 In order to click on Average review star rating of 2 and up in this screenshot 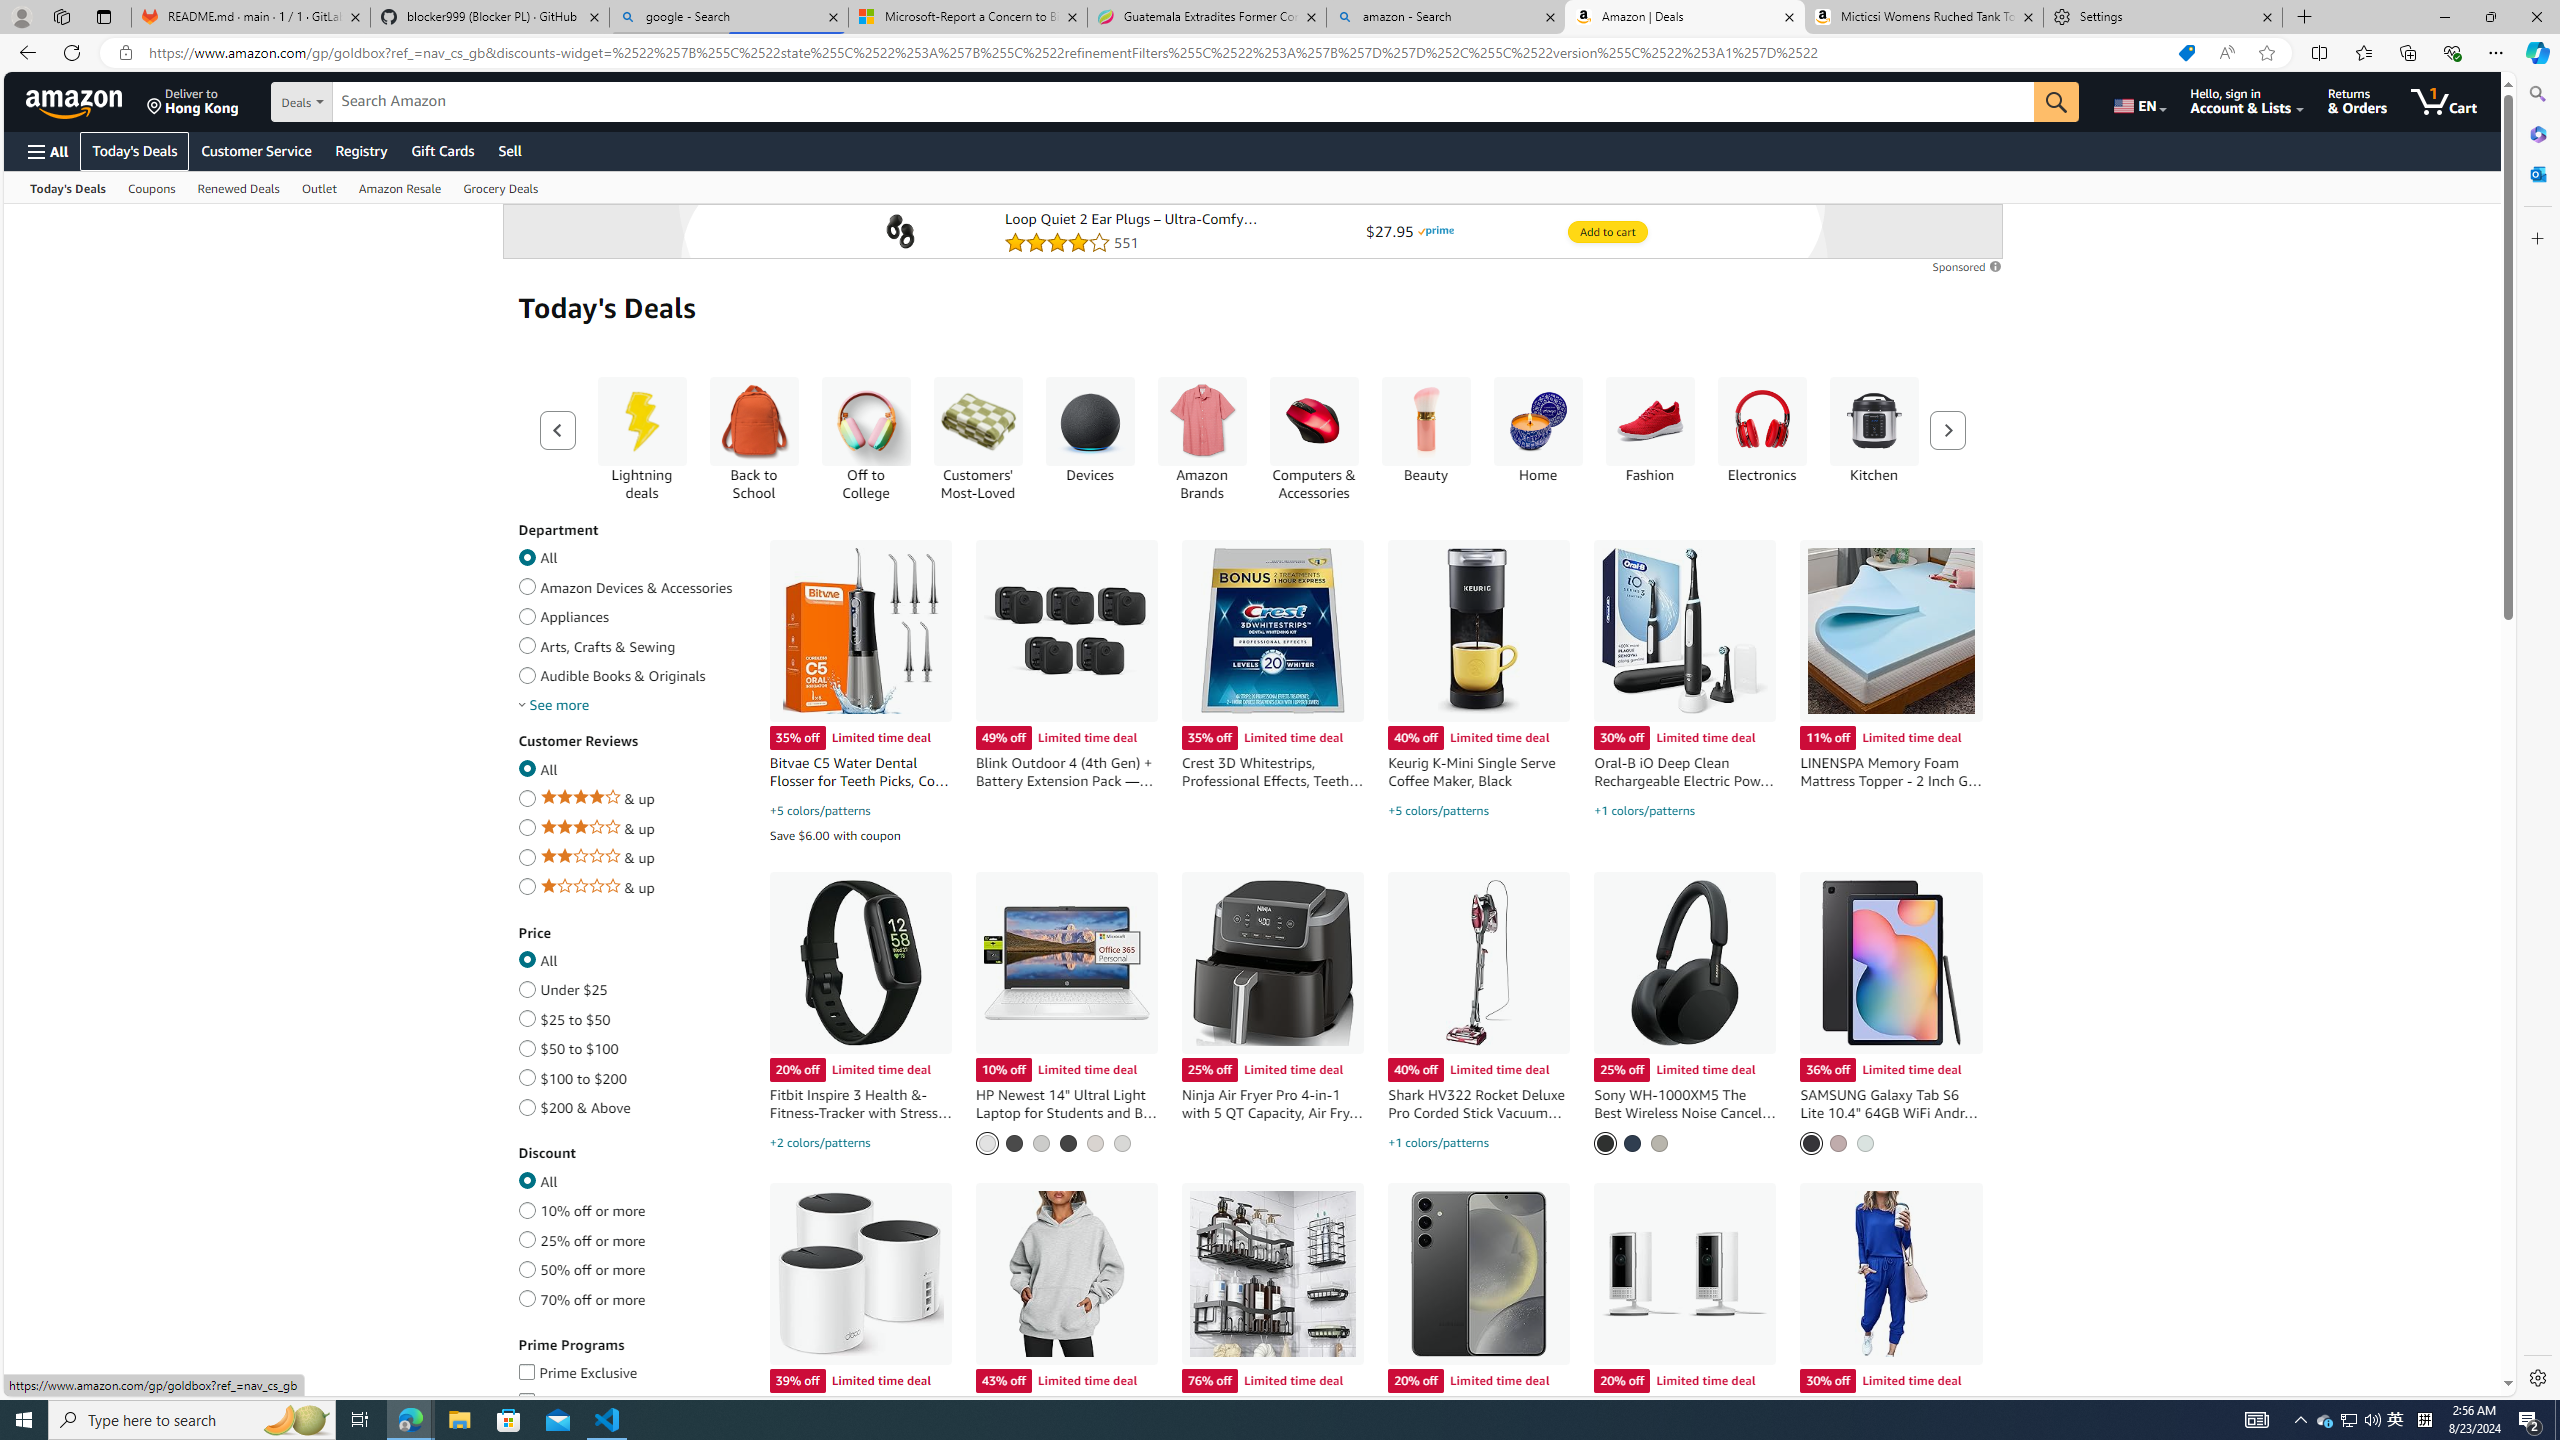, I will do `click(526, 854)`.